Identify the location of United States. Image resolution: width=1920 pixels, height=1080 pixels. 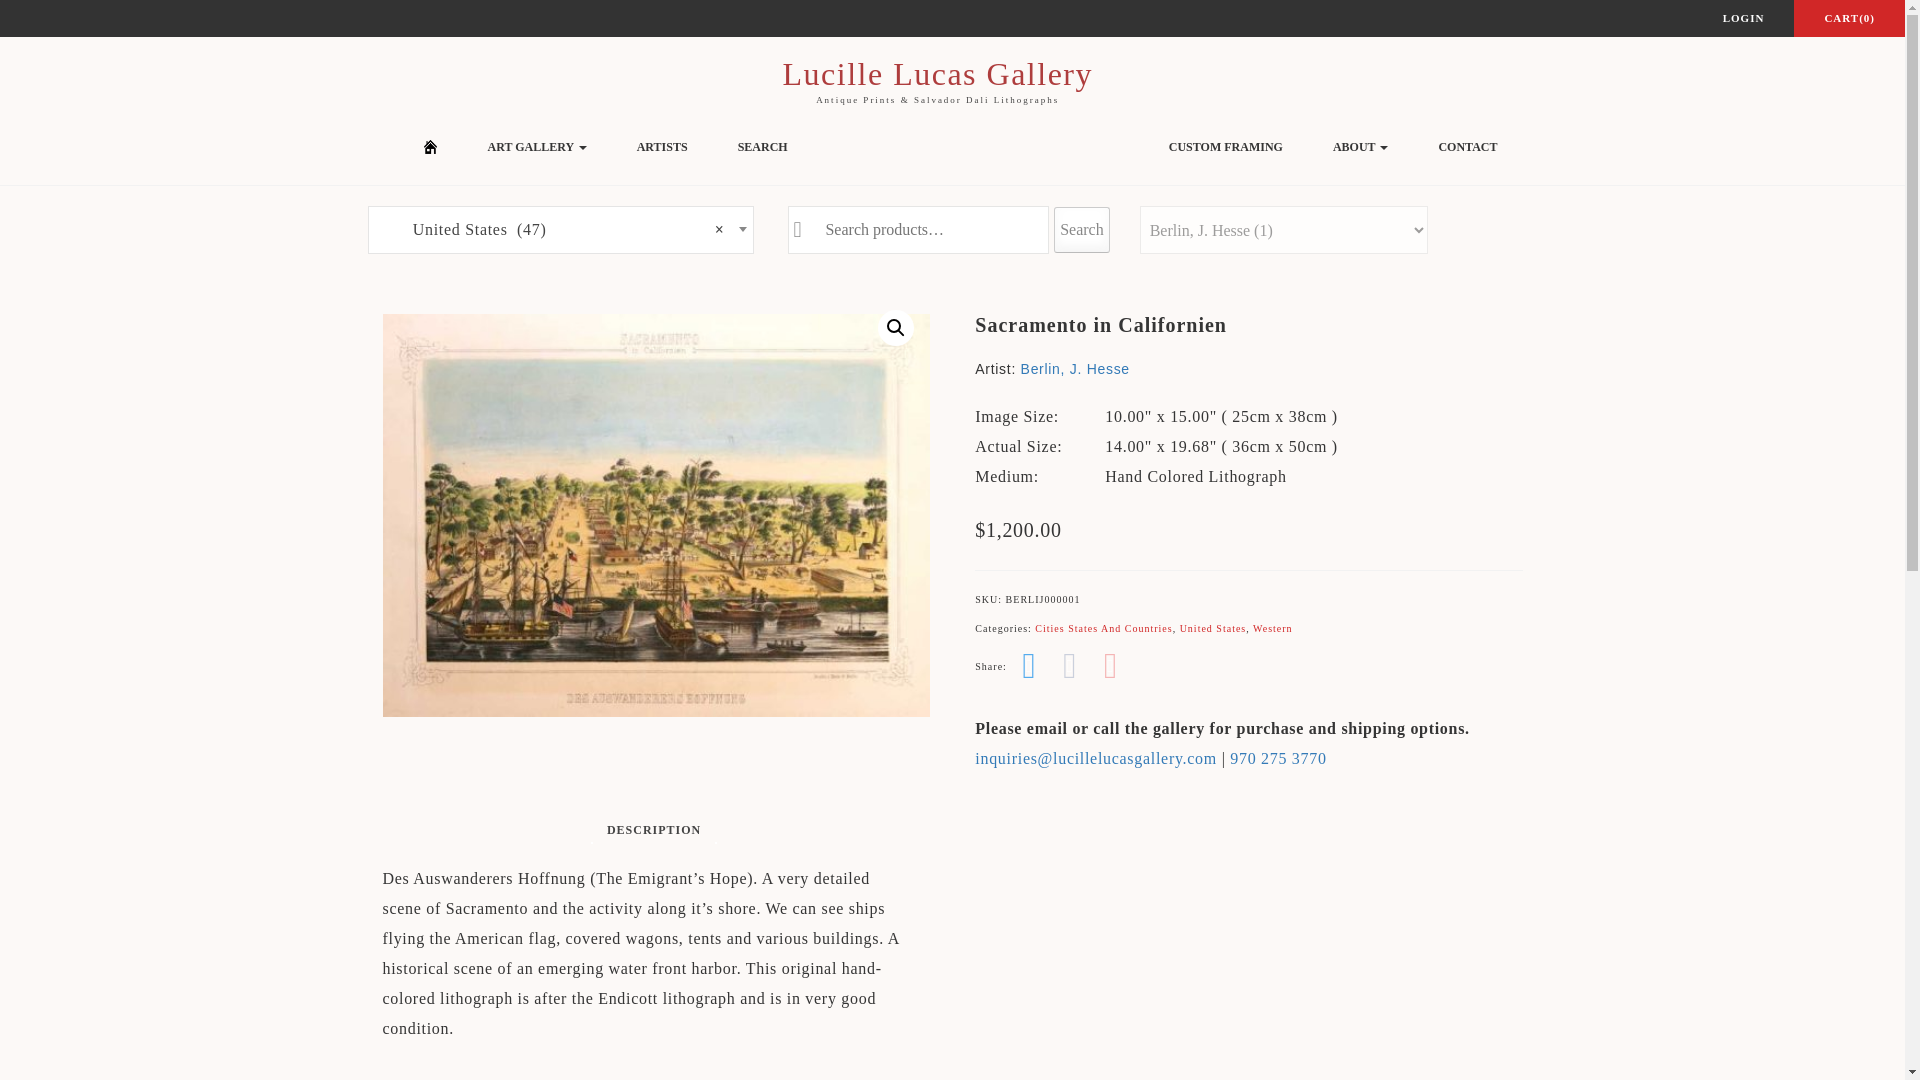
(1213, 628).